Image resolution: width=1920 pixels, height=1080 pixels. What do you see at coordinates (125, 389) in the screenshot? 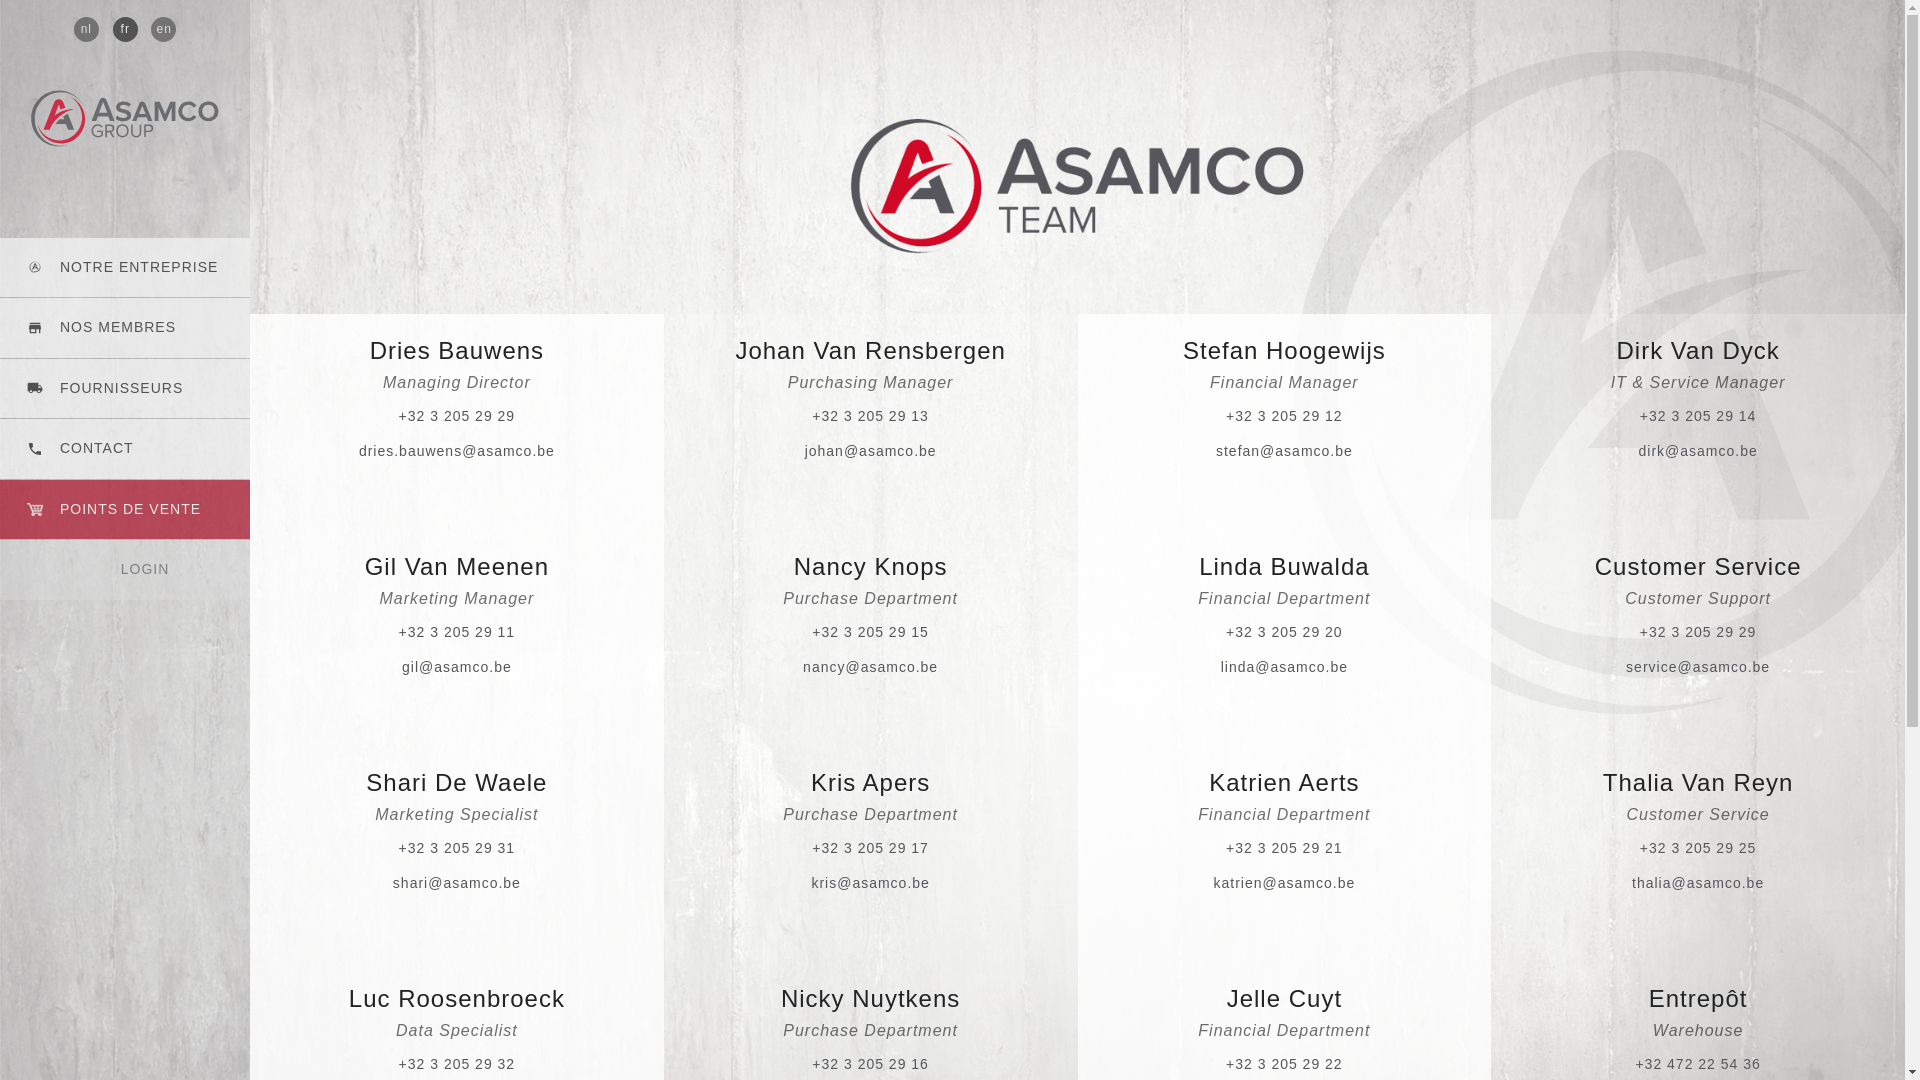
I see `FOURNISSEURS` at bounding box center [125, 389].